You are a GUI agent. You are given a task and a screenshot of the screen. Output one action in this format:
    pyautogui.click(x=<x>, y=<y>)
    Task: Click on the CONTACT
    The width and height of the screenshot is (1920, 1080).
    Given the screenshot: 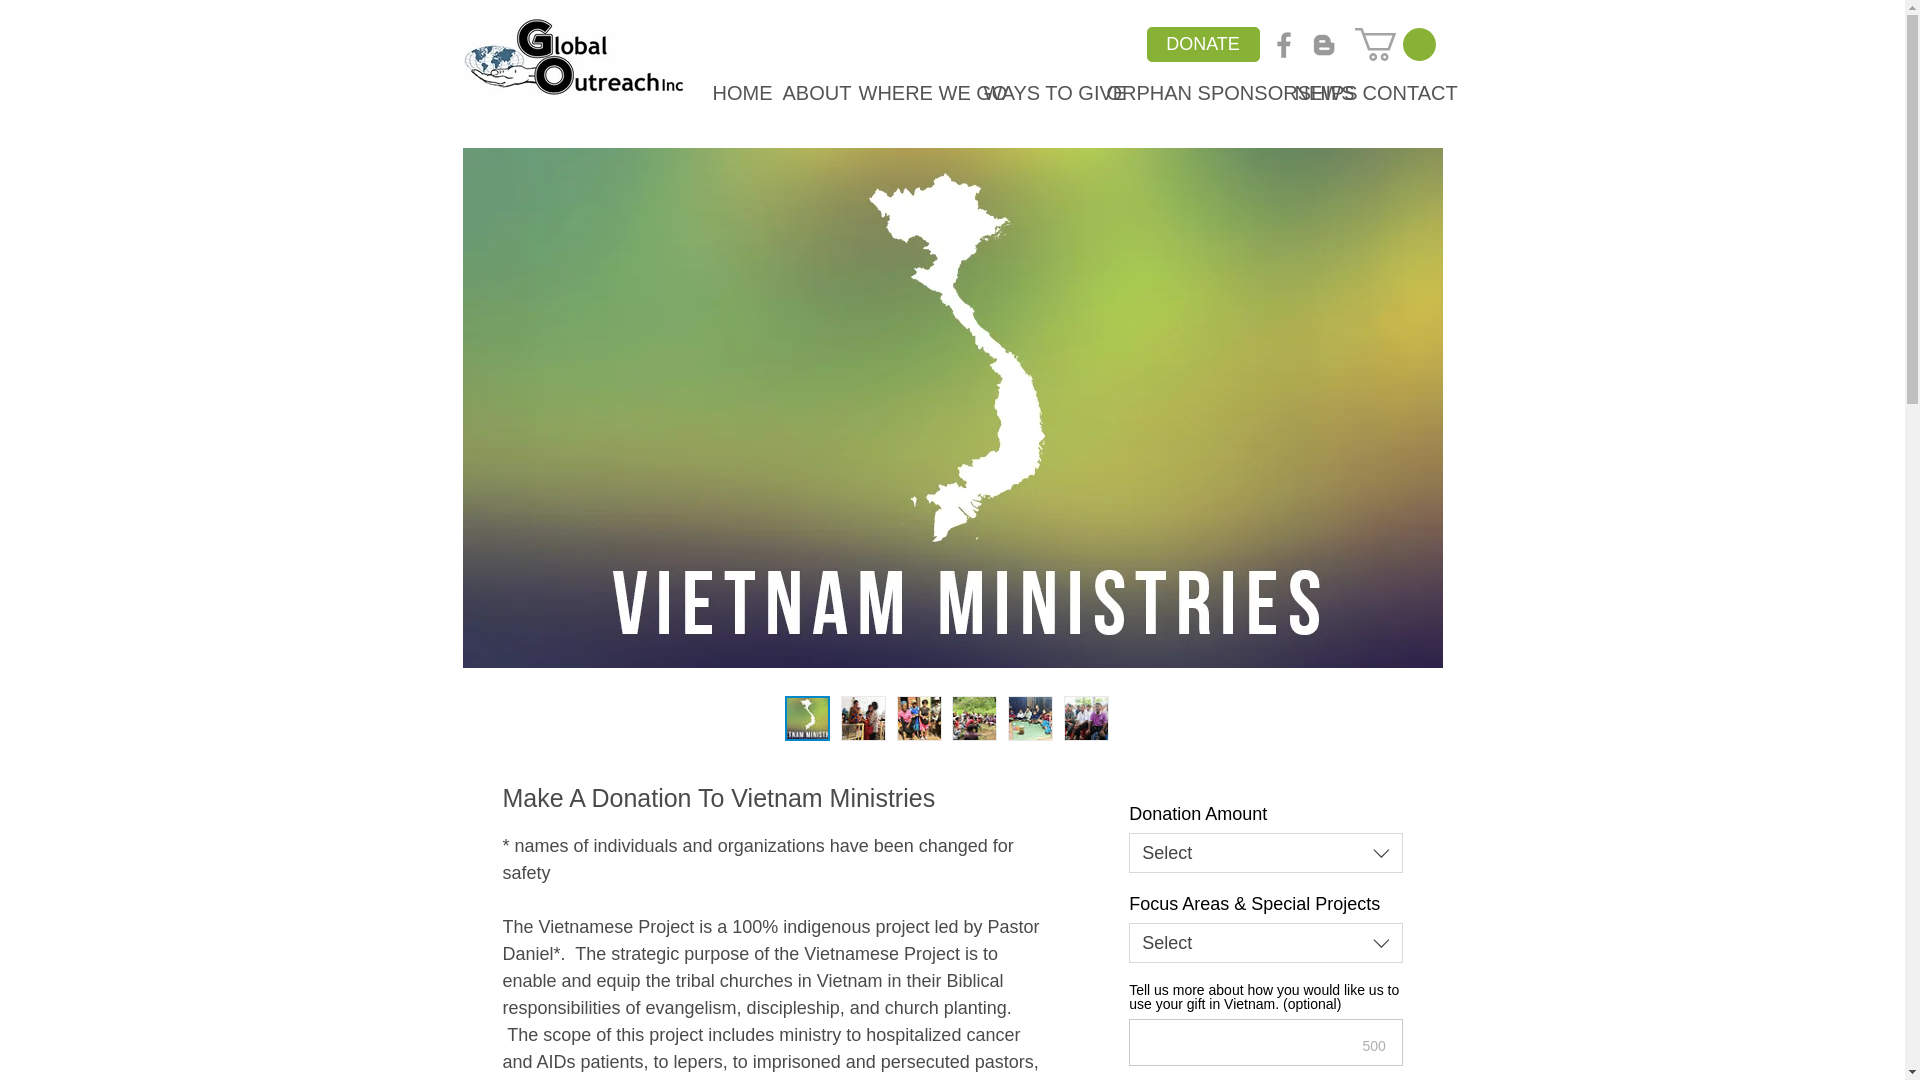 What is the action you would take?
    pyautogui.click(x=1396, y=92)
    